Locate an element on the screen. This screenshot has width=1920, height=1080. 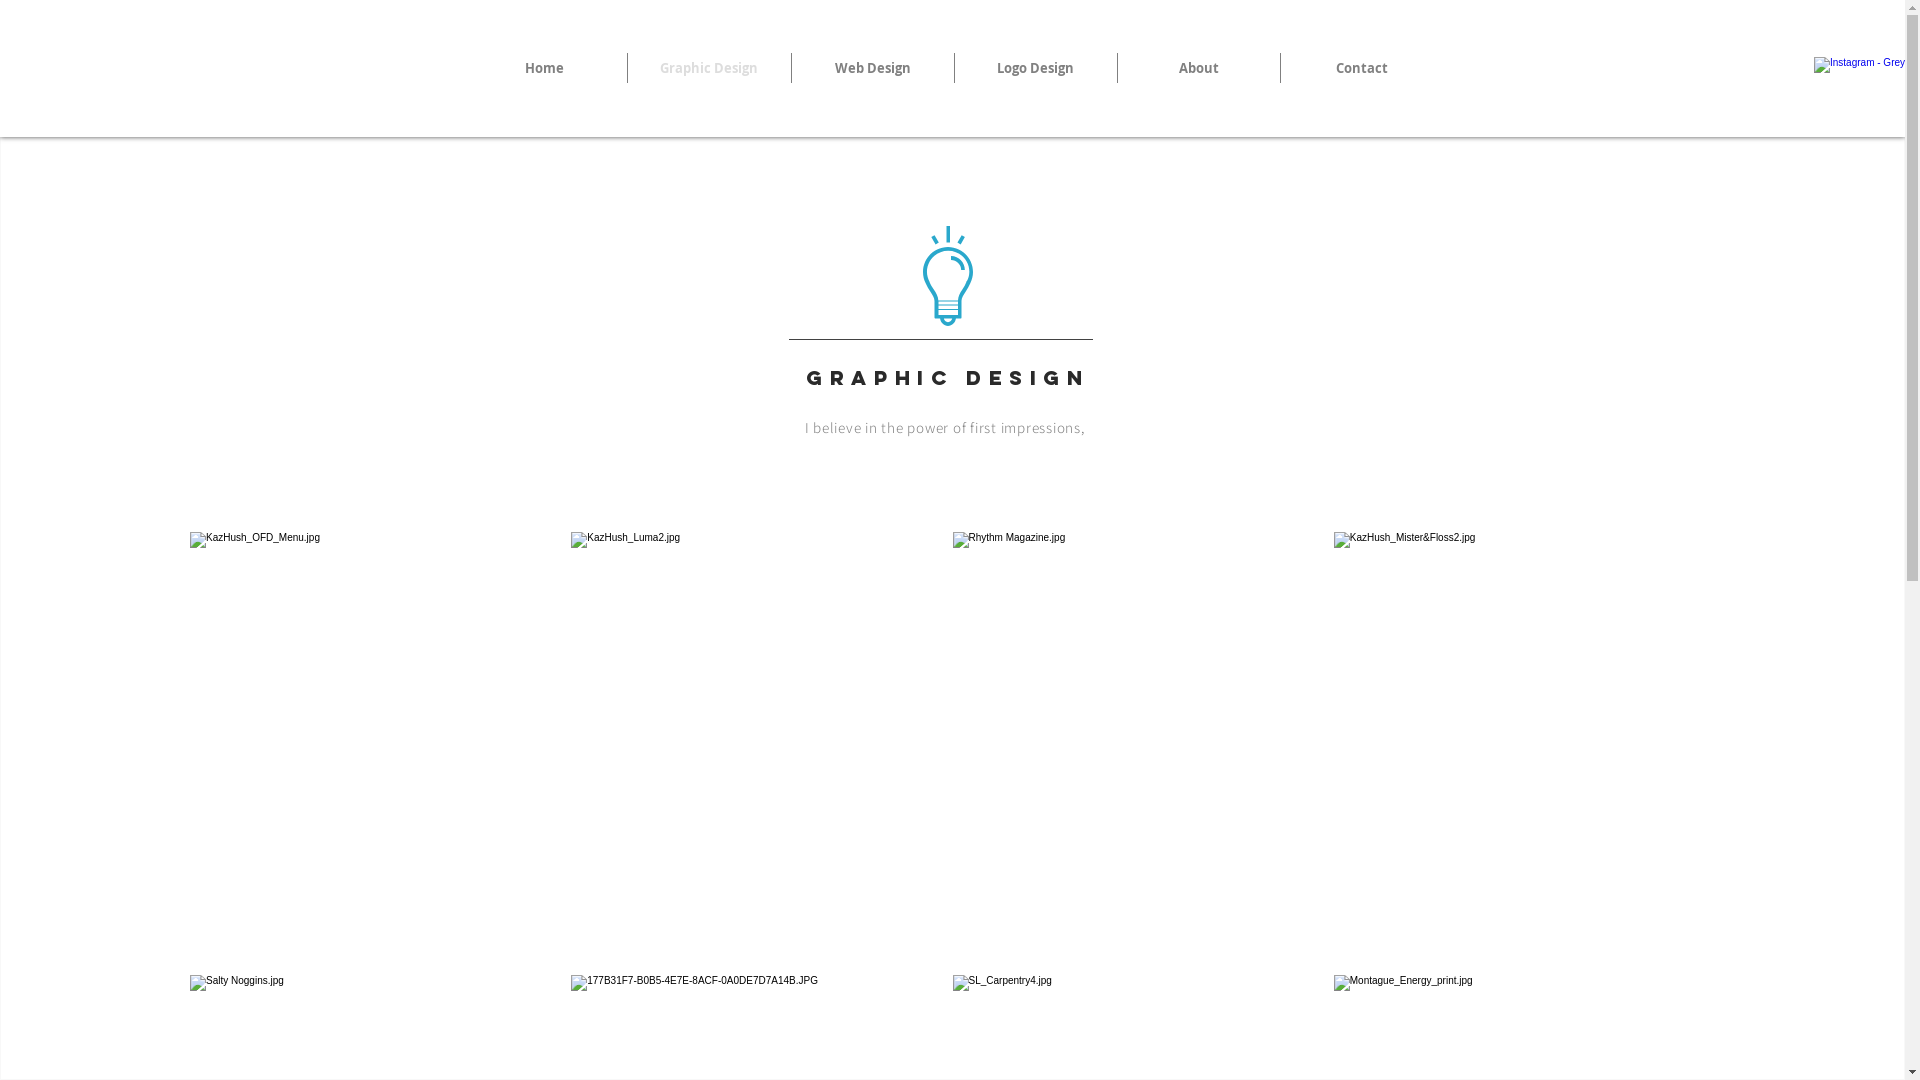
Contact is located at coordinates (1361, 68).